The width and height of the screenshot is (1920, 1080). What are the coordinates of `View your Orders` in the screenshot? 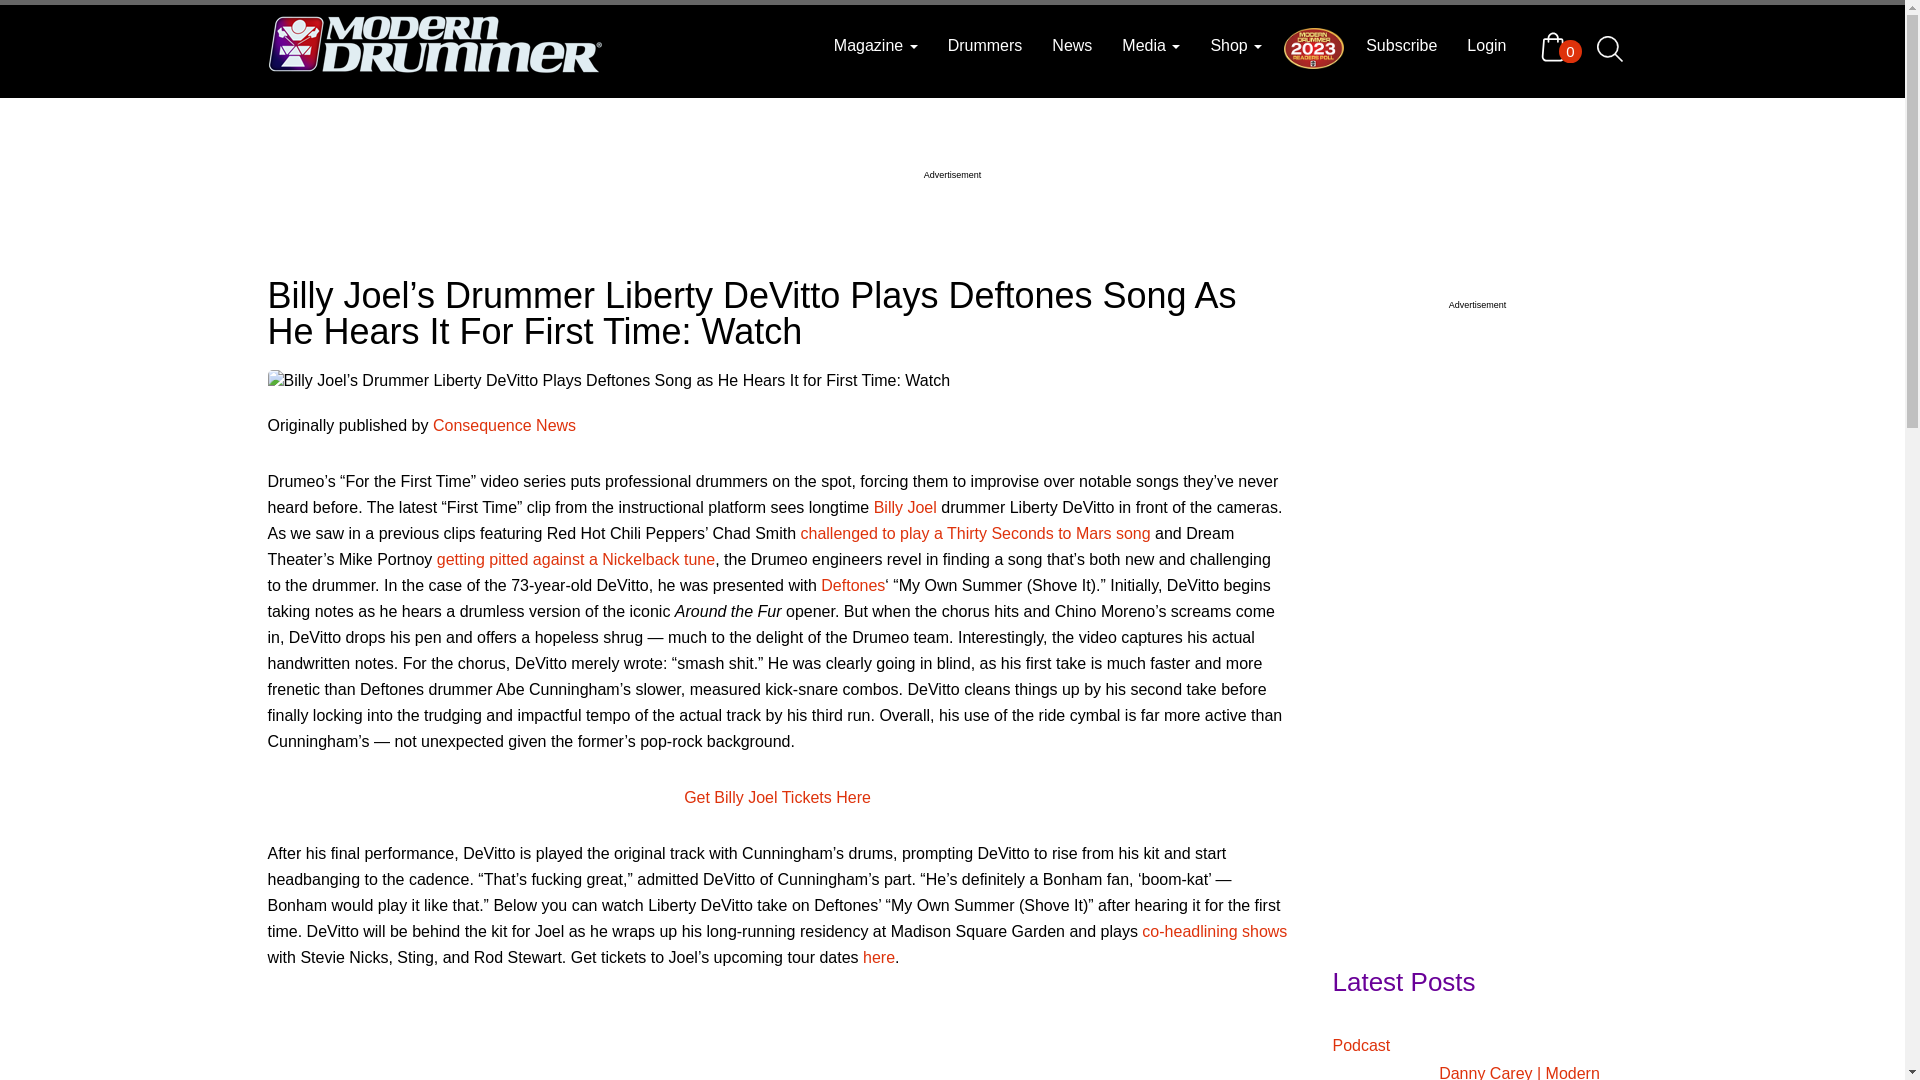 It's located at (1557, 46).